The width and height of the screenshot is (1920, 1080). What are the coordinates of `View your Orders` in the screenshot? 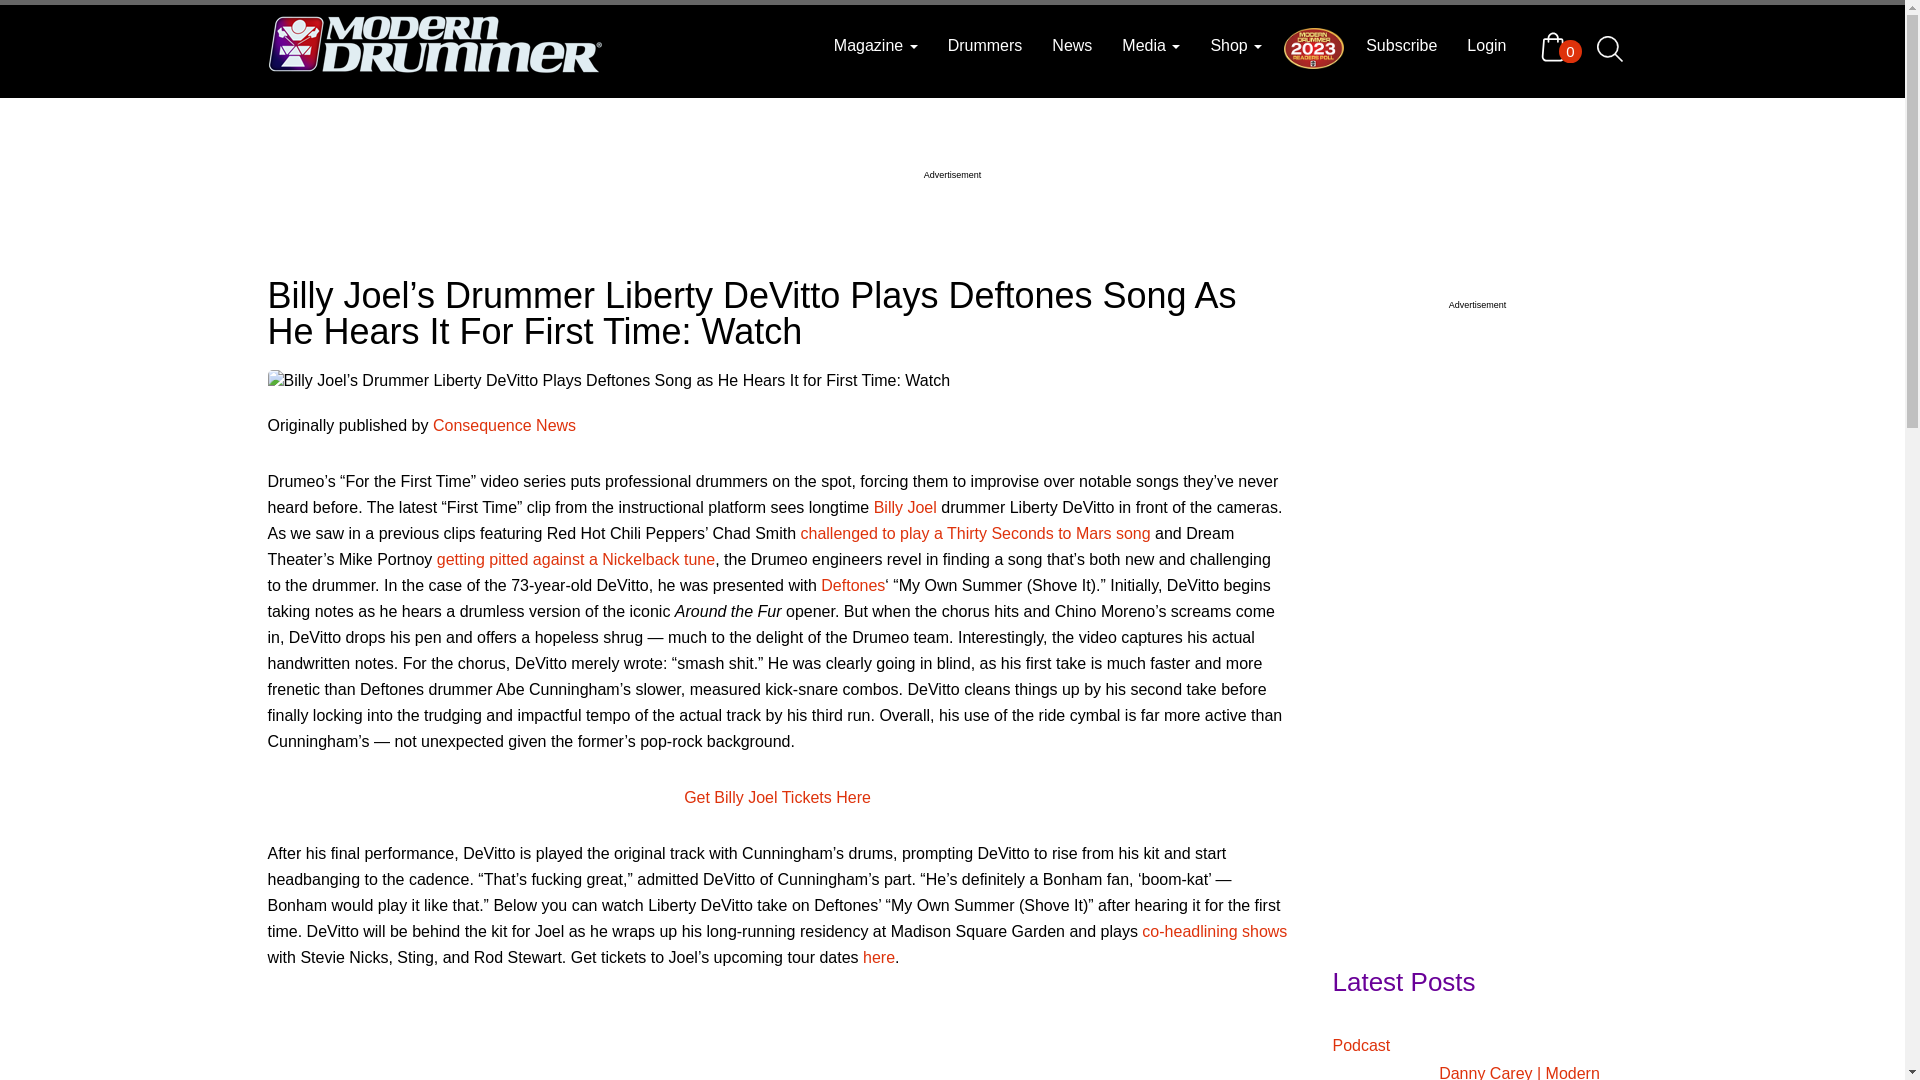 It's located at (1557, 46).